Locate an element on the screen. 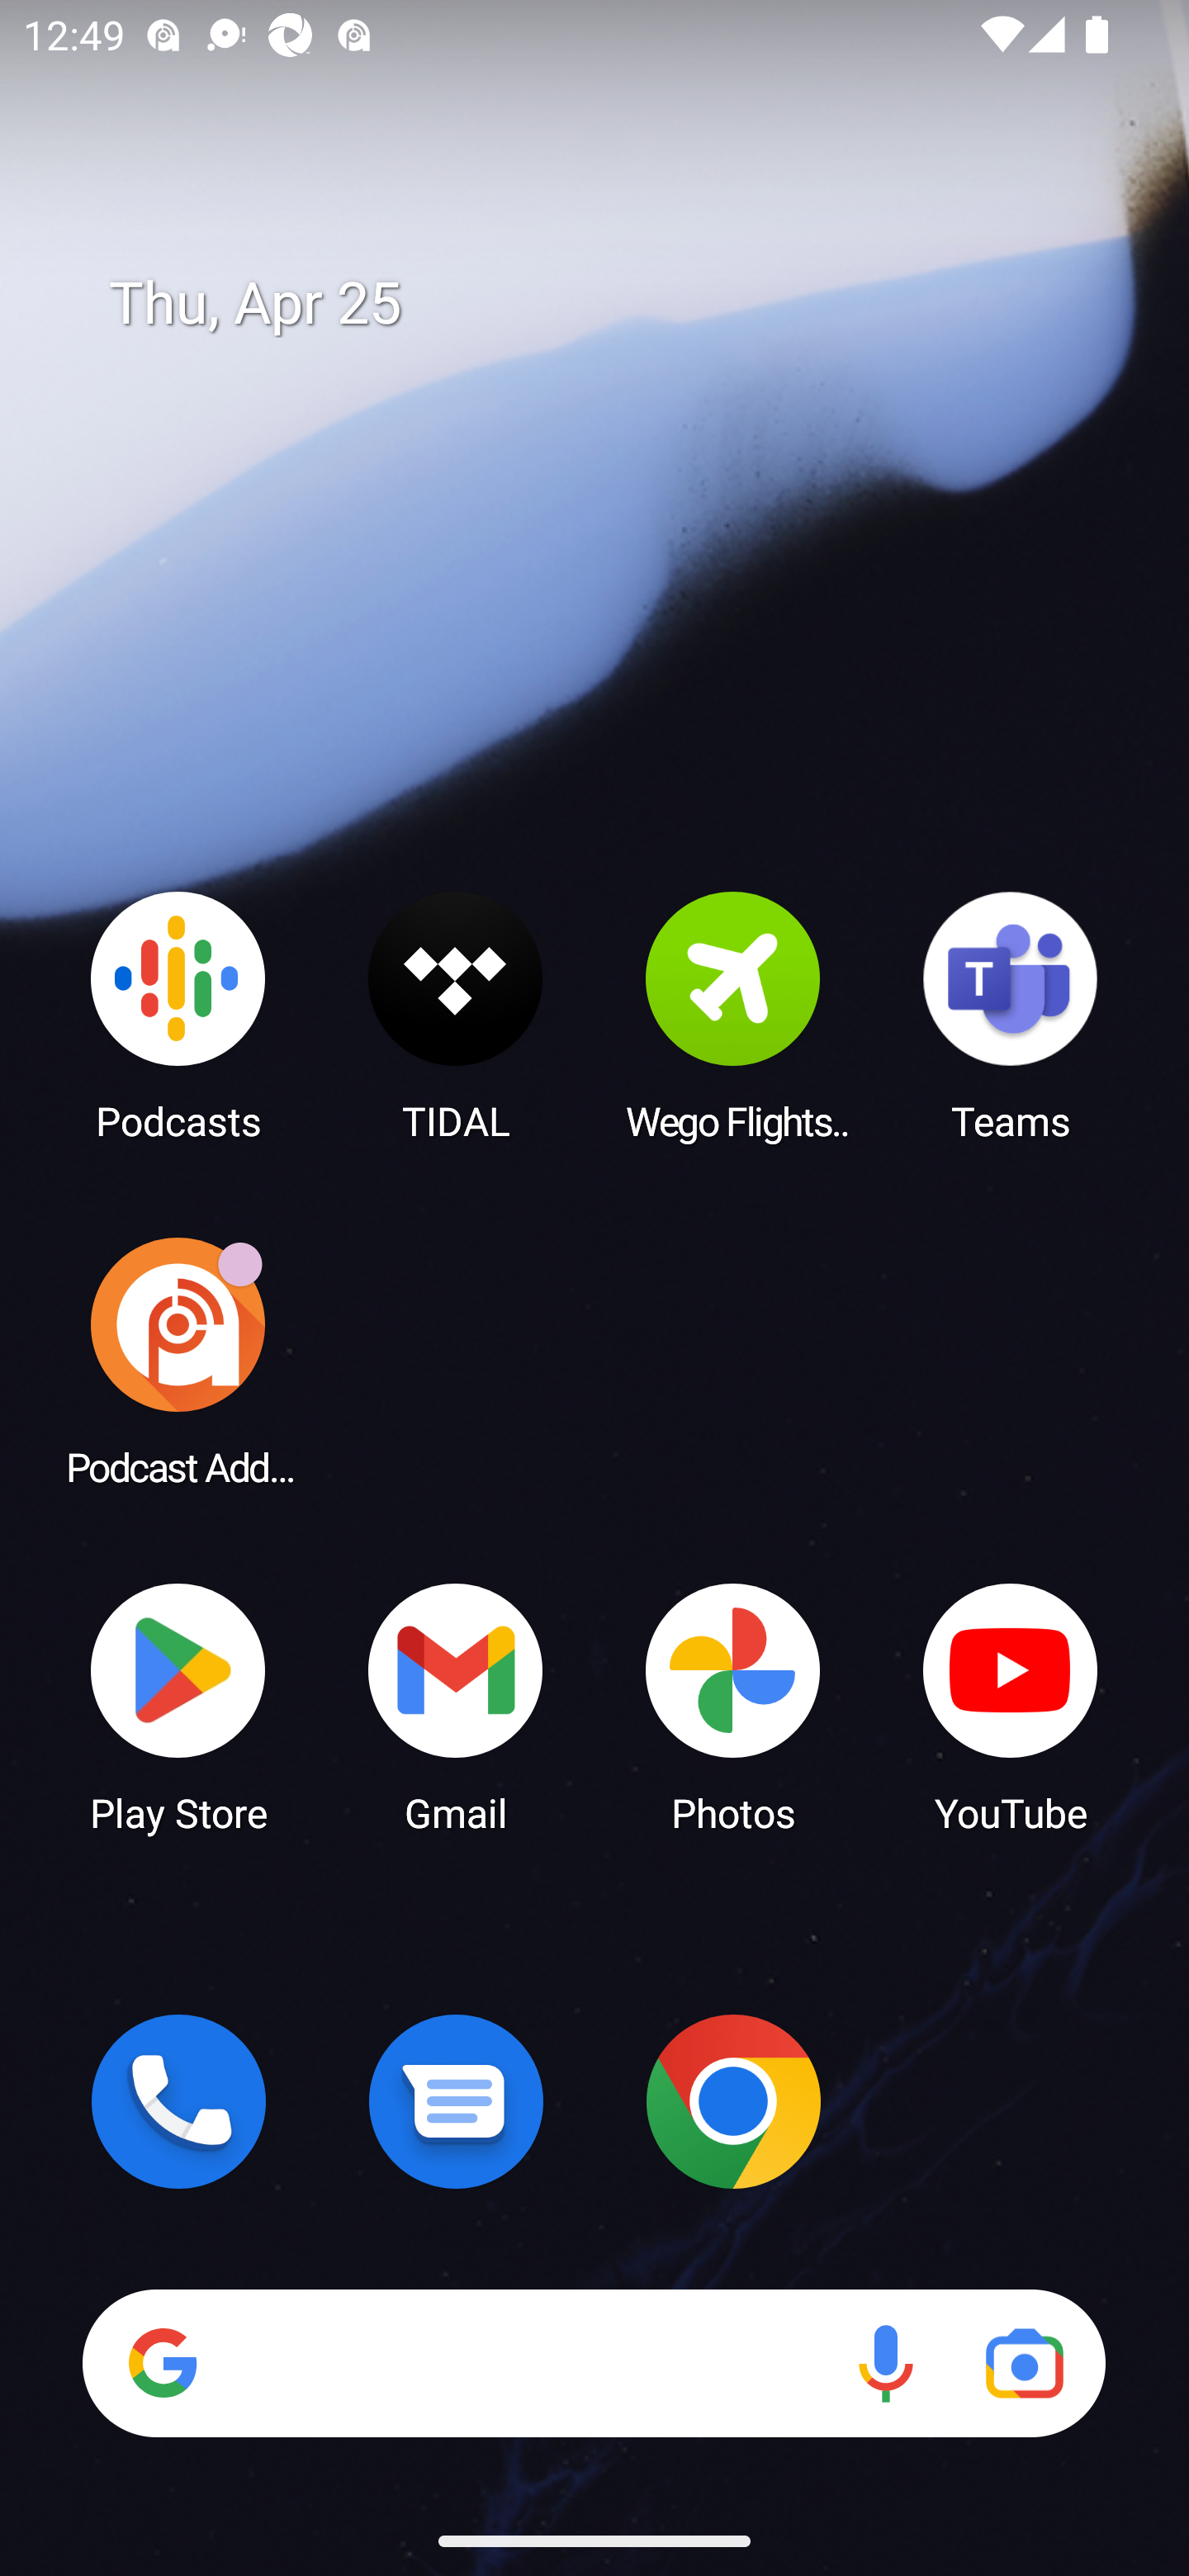  Thu, Apr 25 is located at coordinates (618, 304).